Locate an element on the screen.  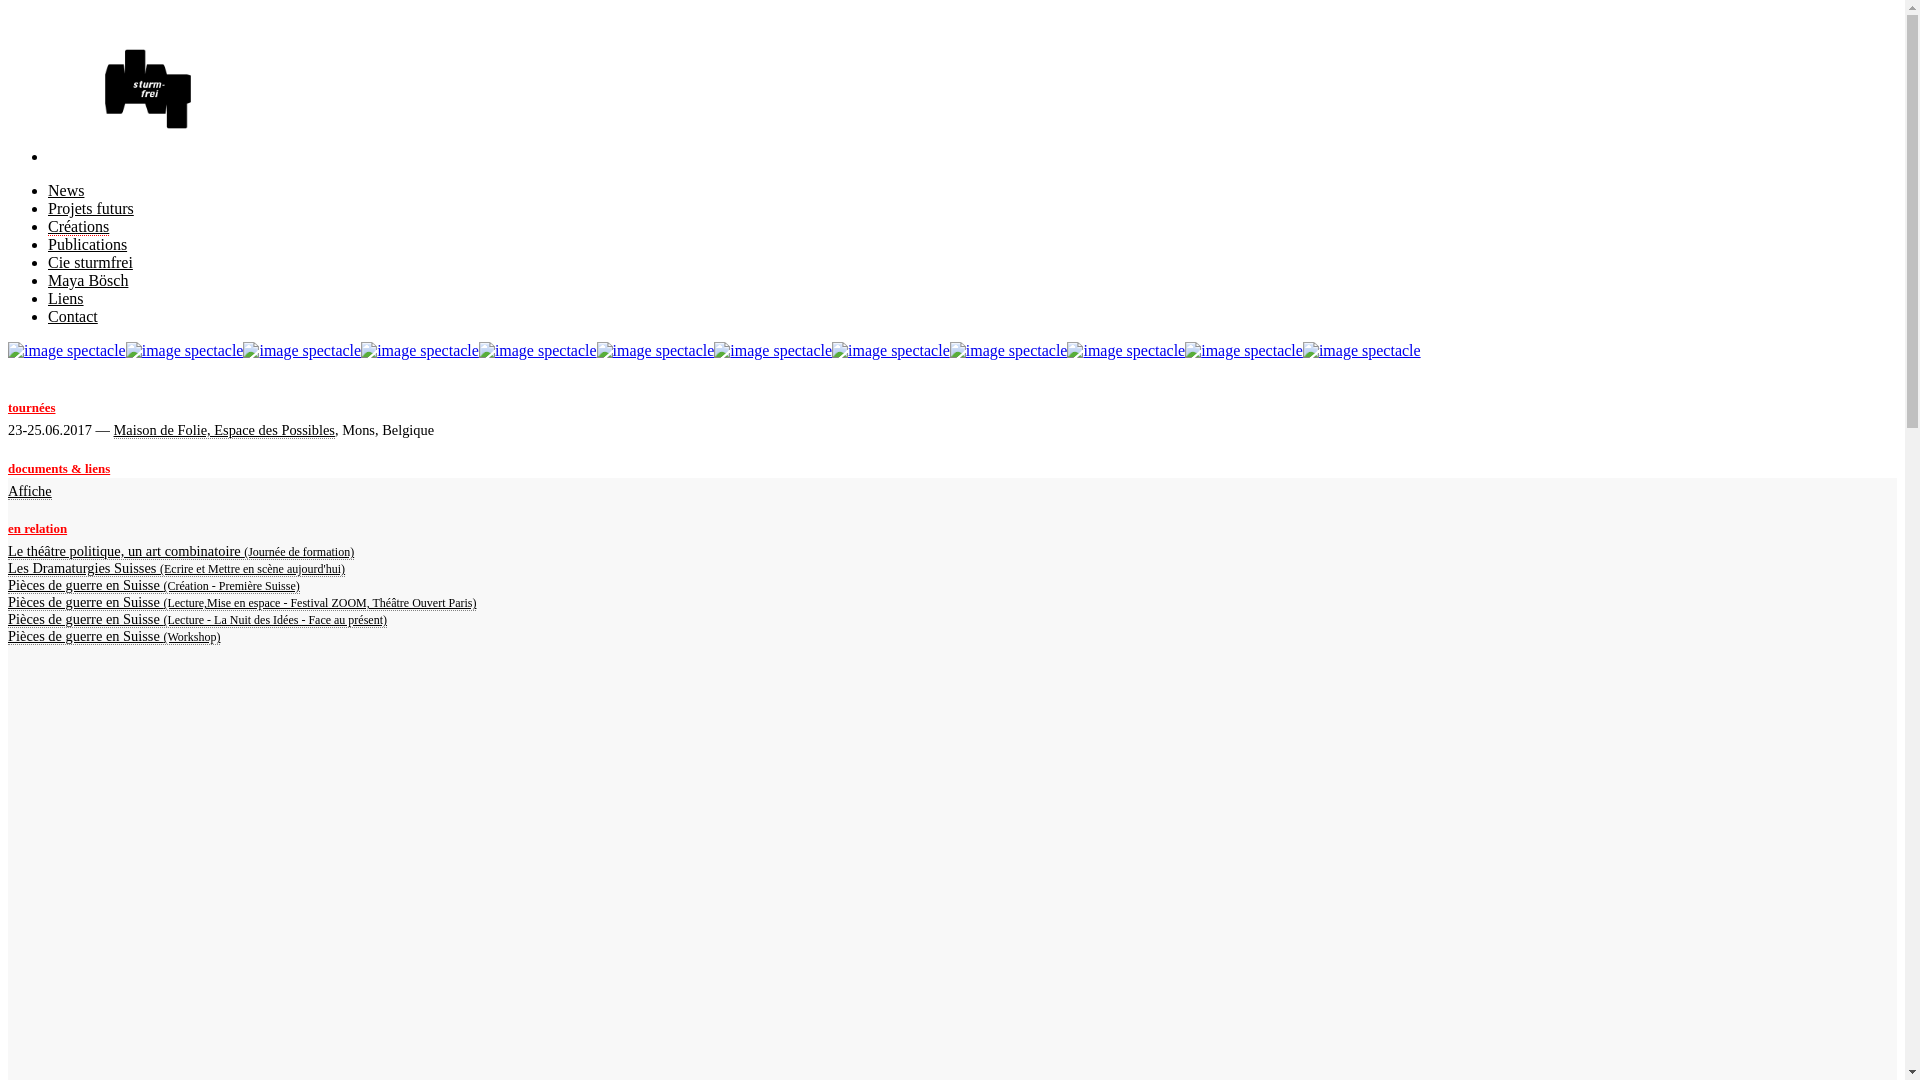
Publications is located at coordinates (88, 244).